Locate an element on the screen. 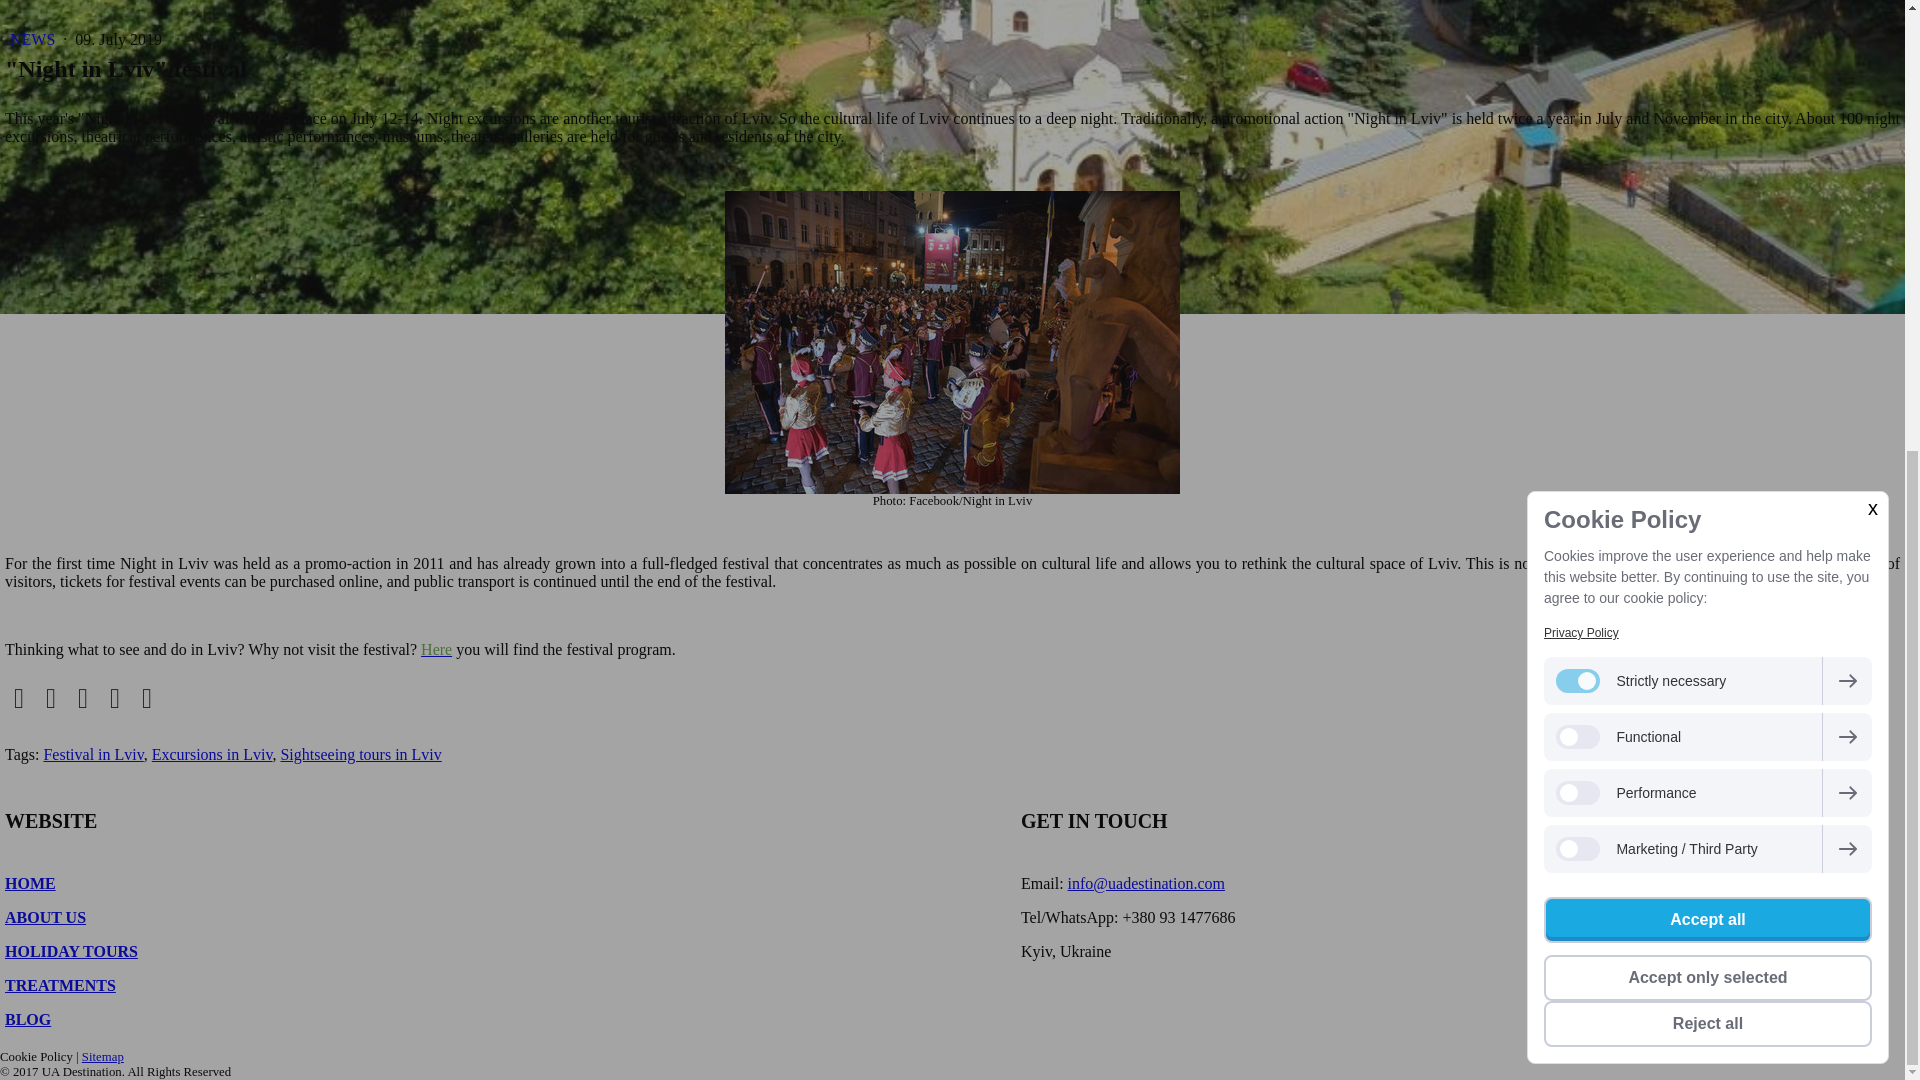 Image resolution: width=1920 pixels, height=1080 pixels. HOME is located at coordinates (30, 883).